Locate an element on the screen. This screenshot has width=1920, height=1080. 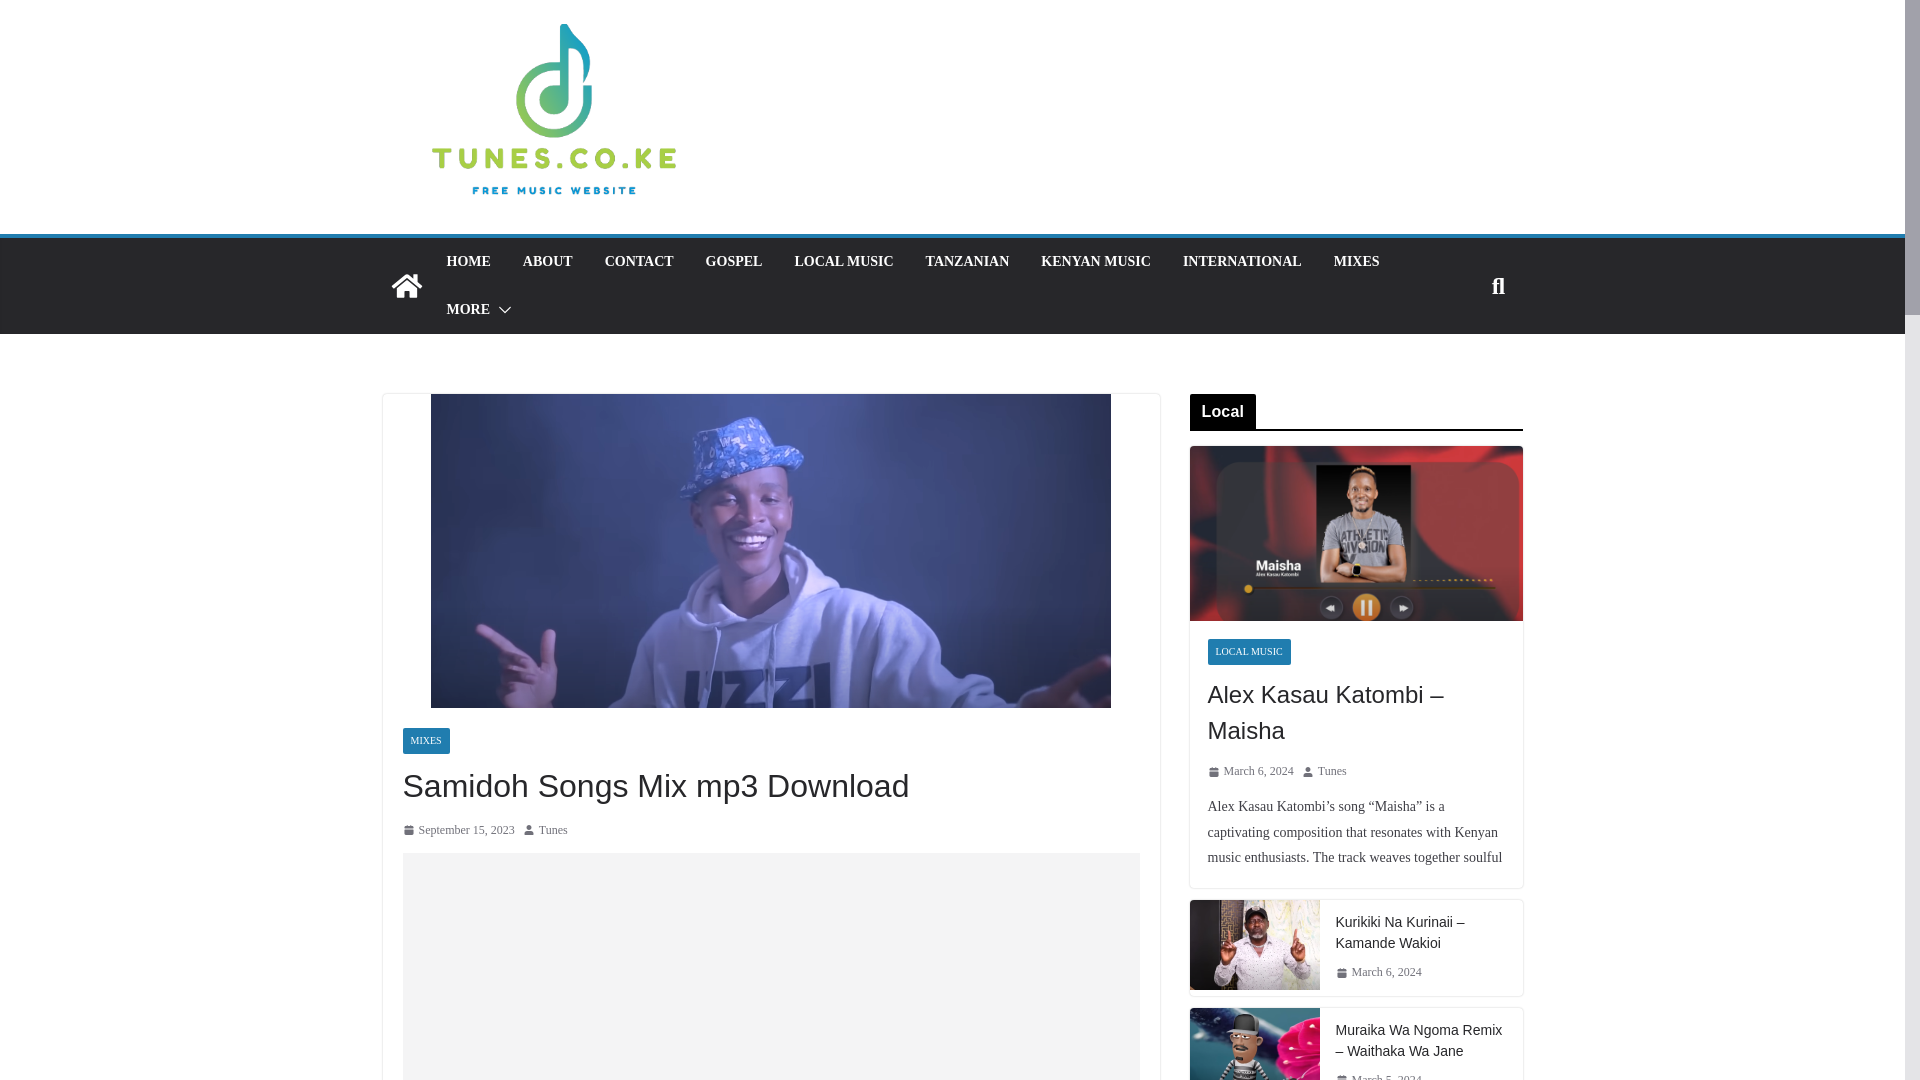
GOSPEL is located at coordinates (734, 262).